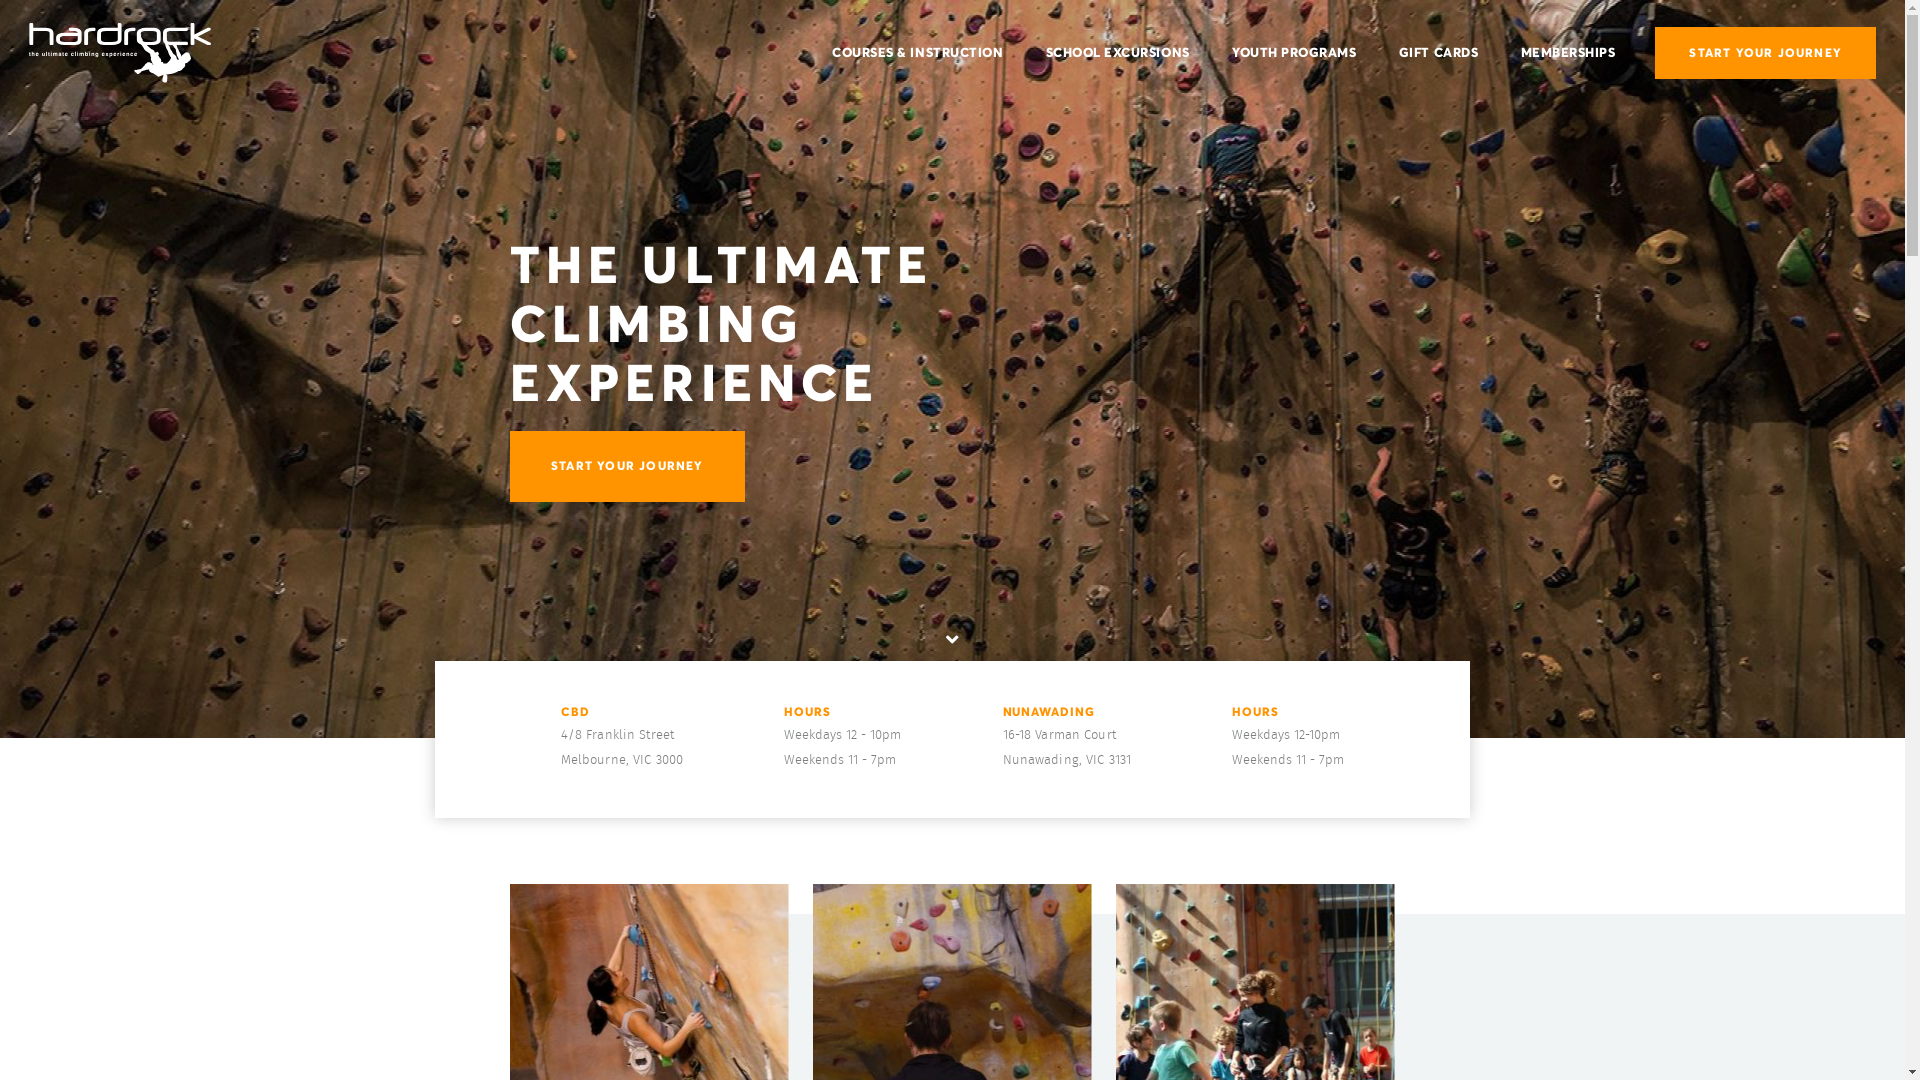  Describe the element at coordinates (1118, 53) in the screenshot. I see `SCHOOL EXCURSIONS` at that location.